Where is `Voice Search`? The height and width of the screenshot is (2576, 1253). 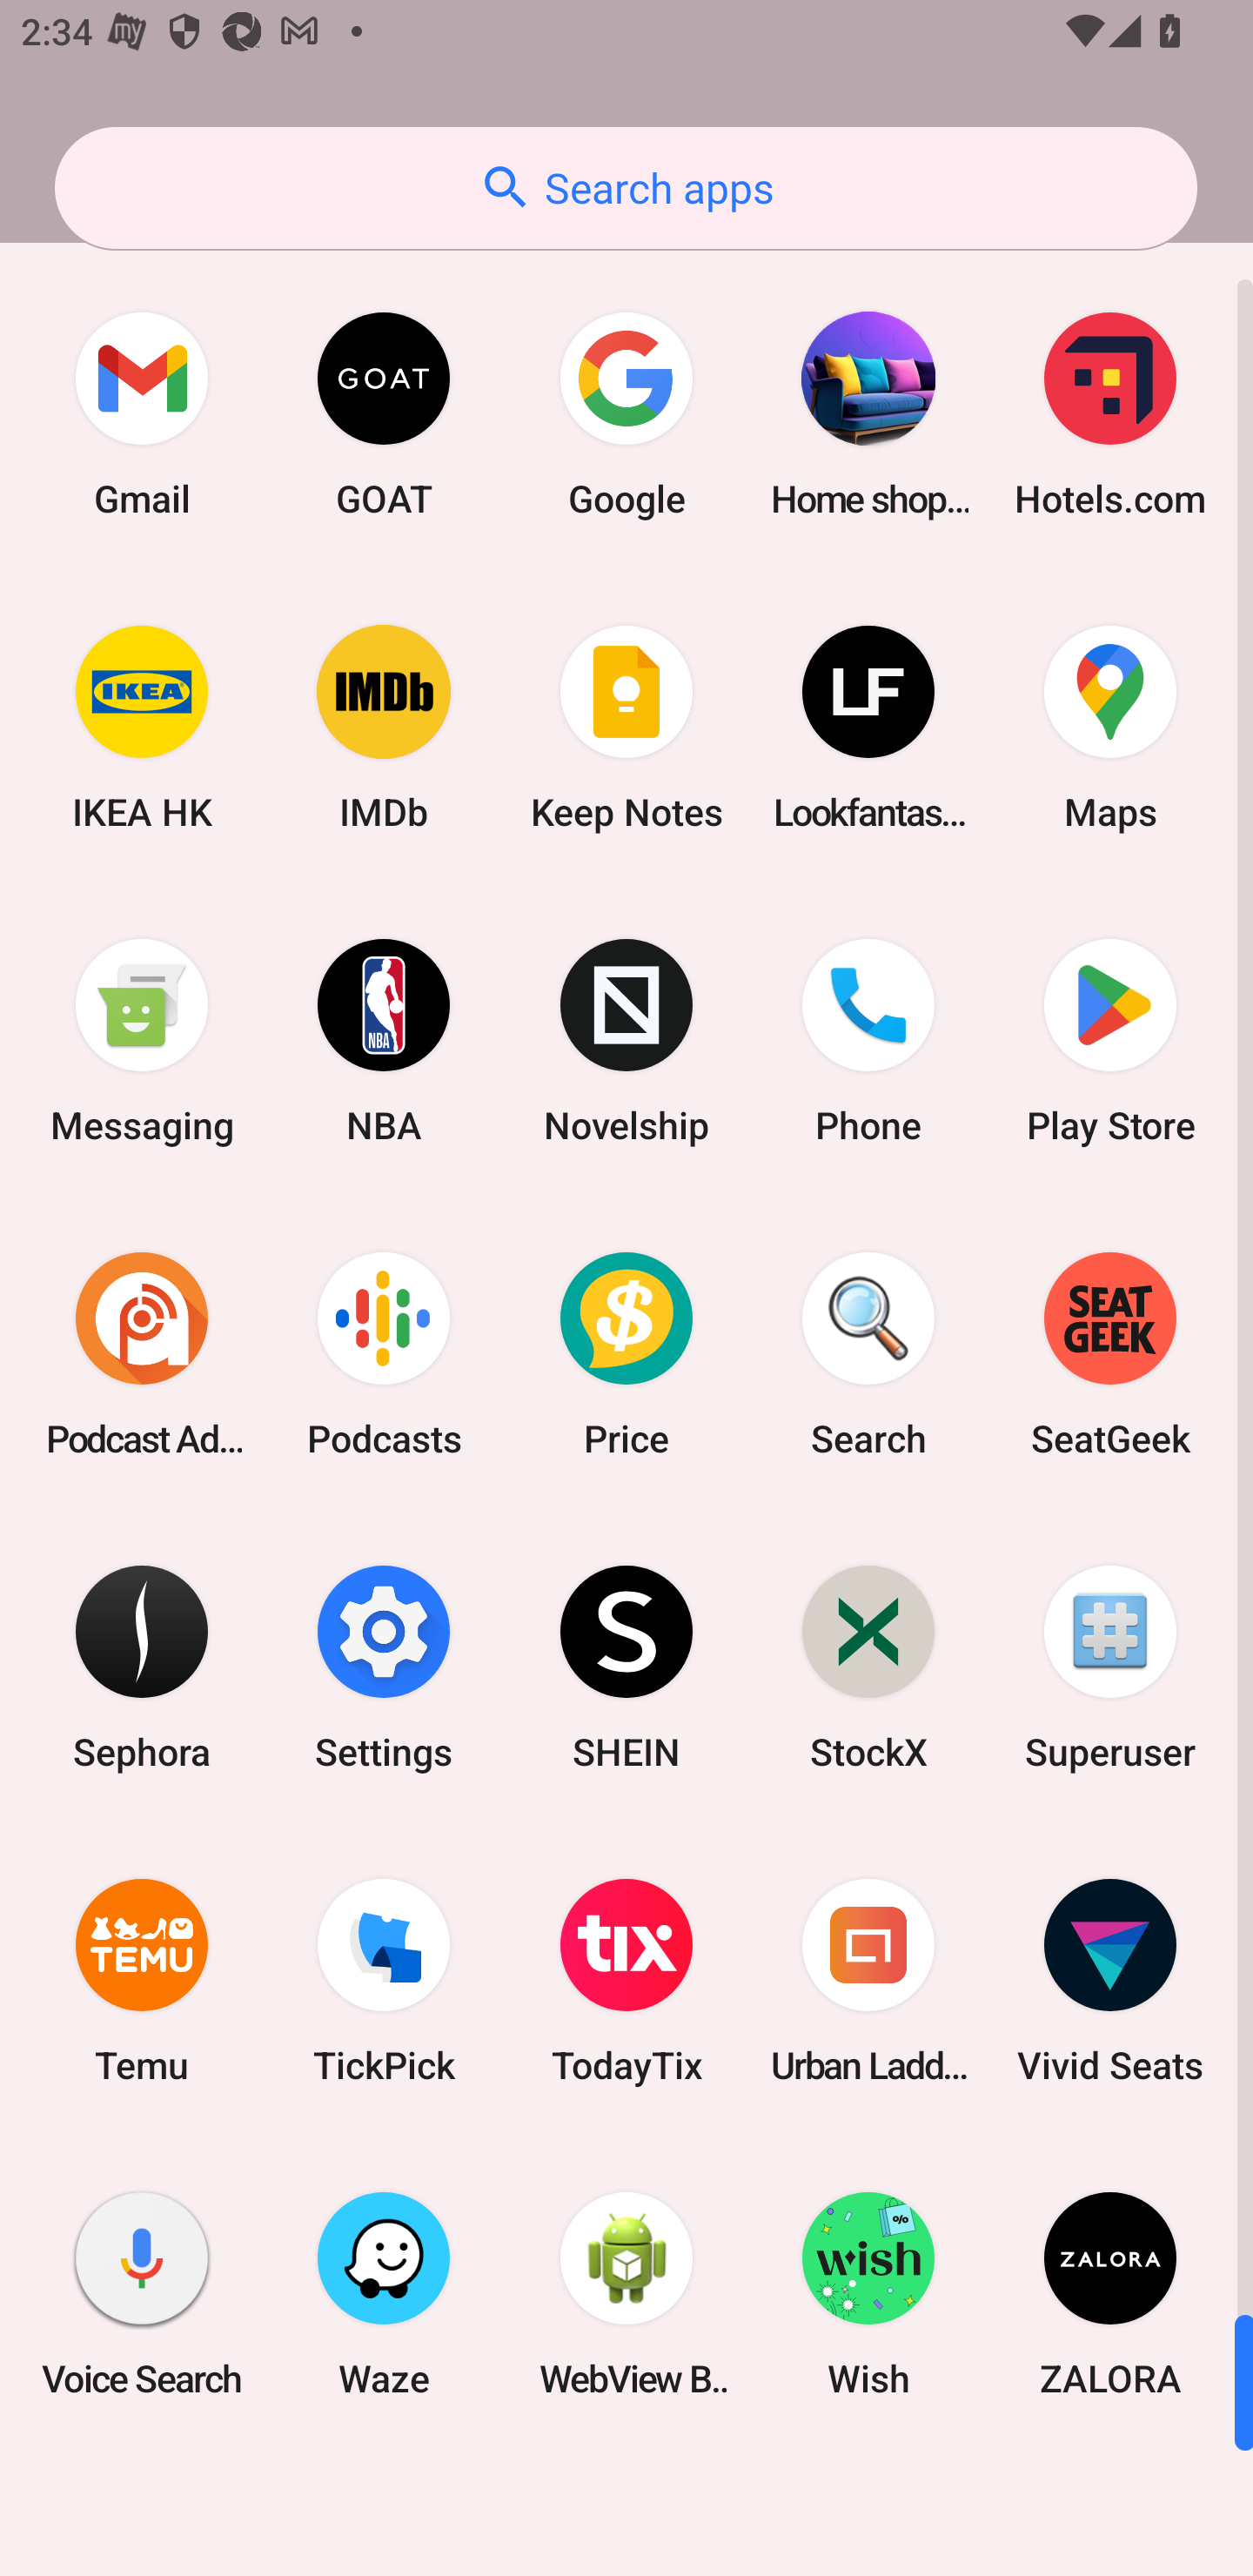
Voice Search is located at coordinates (142, 2293).